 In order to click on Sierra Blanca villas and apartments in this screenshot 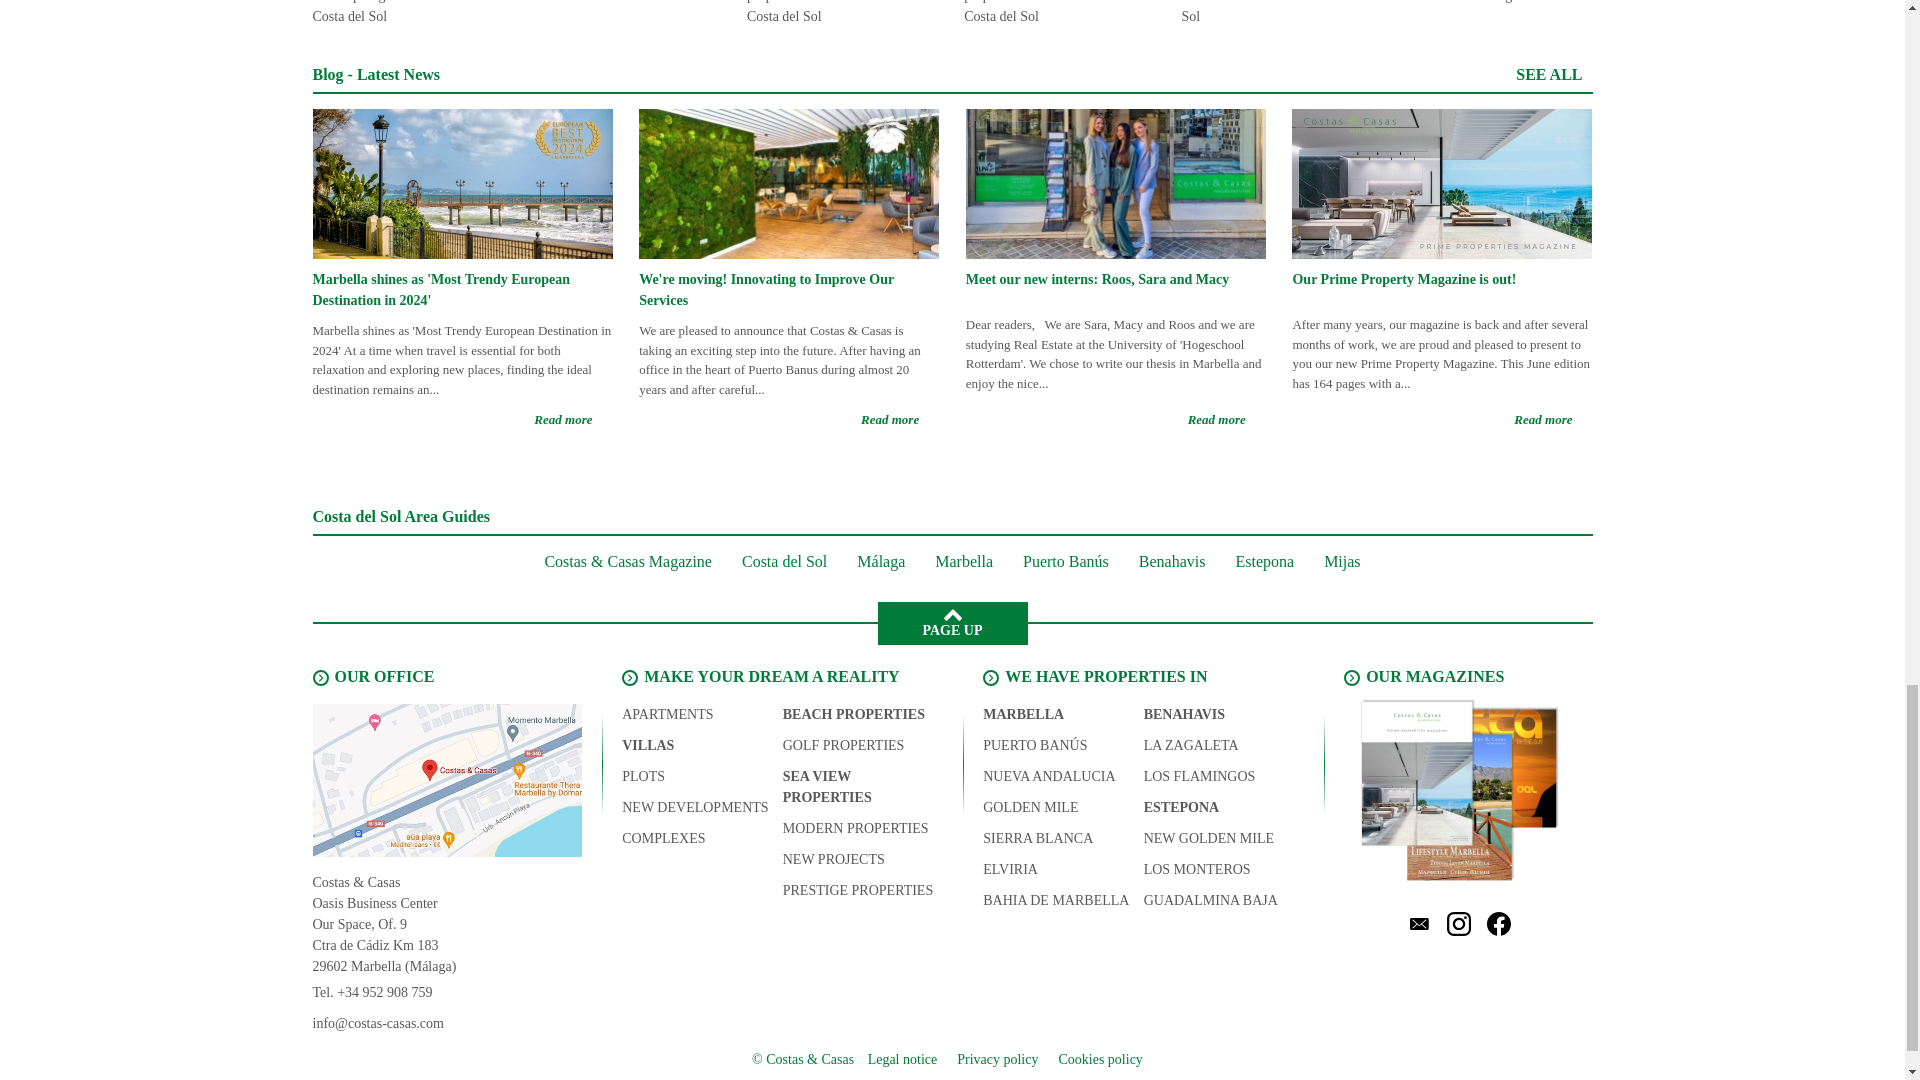, I will do `click(1038, 838)`.